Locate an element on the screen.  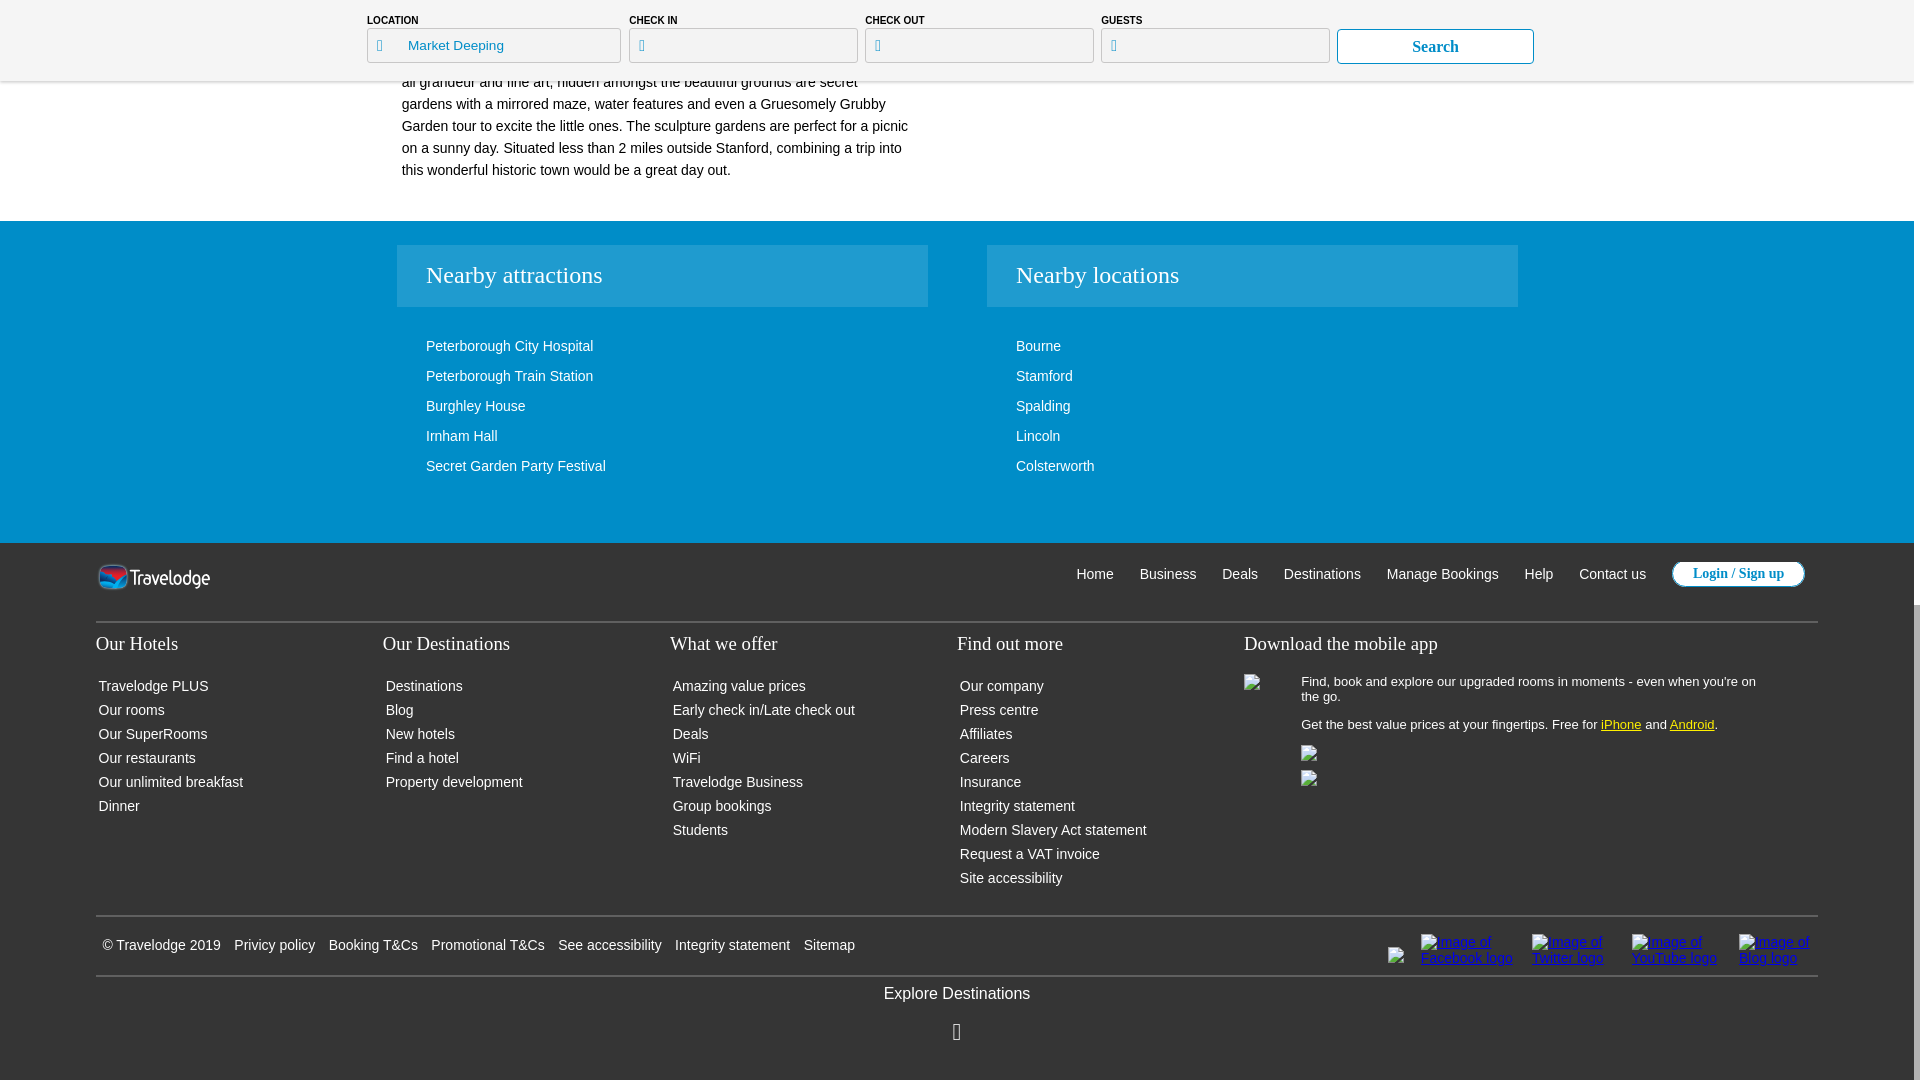
Lincoln is located at coordinates (1008, 435).